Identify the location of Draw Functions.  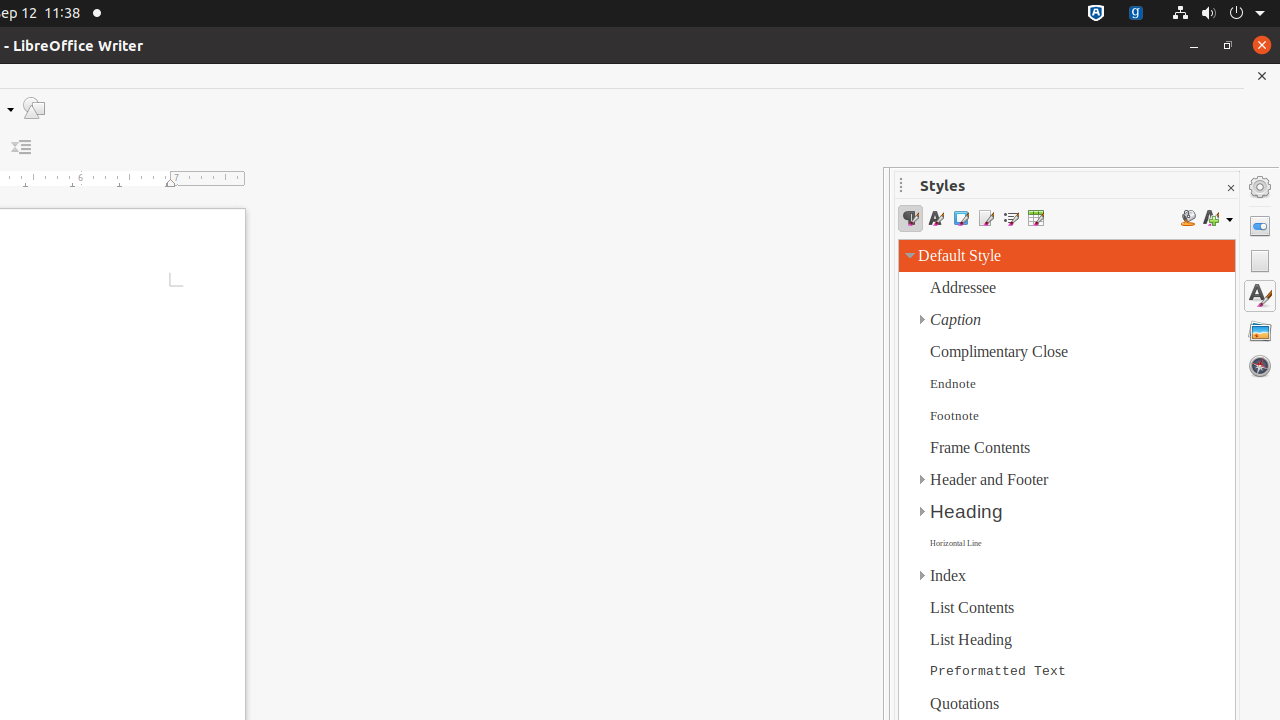
(34, 108).